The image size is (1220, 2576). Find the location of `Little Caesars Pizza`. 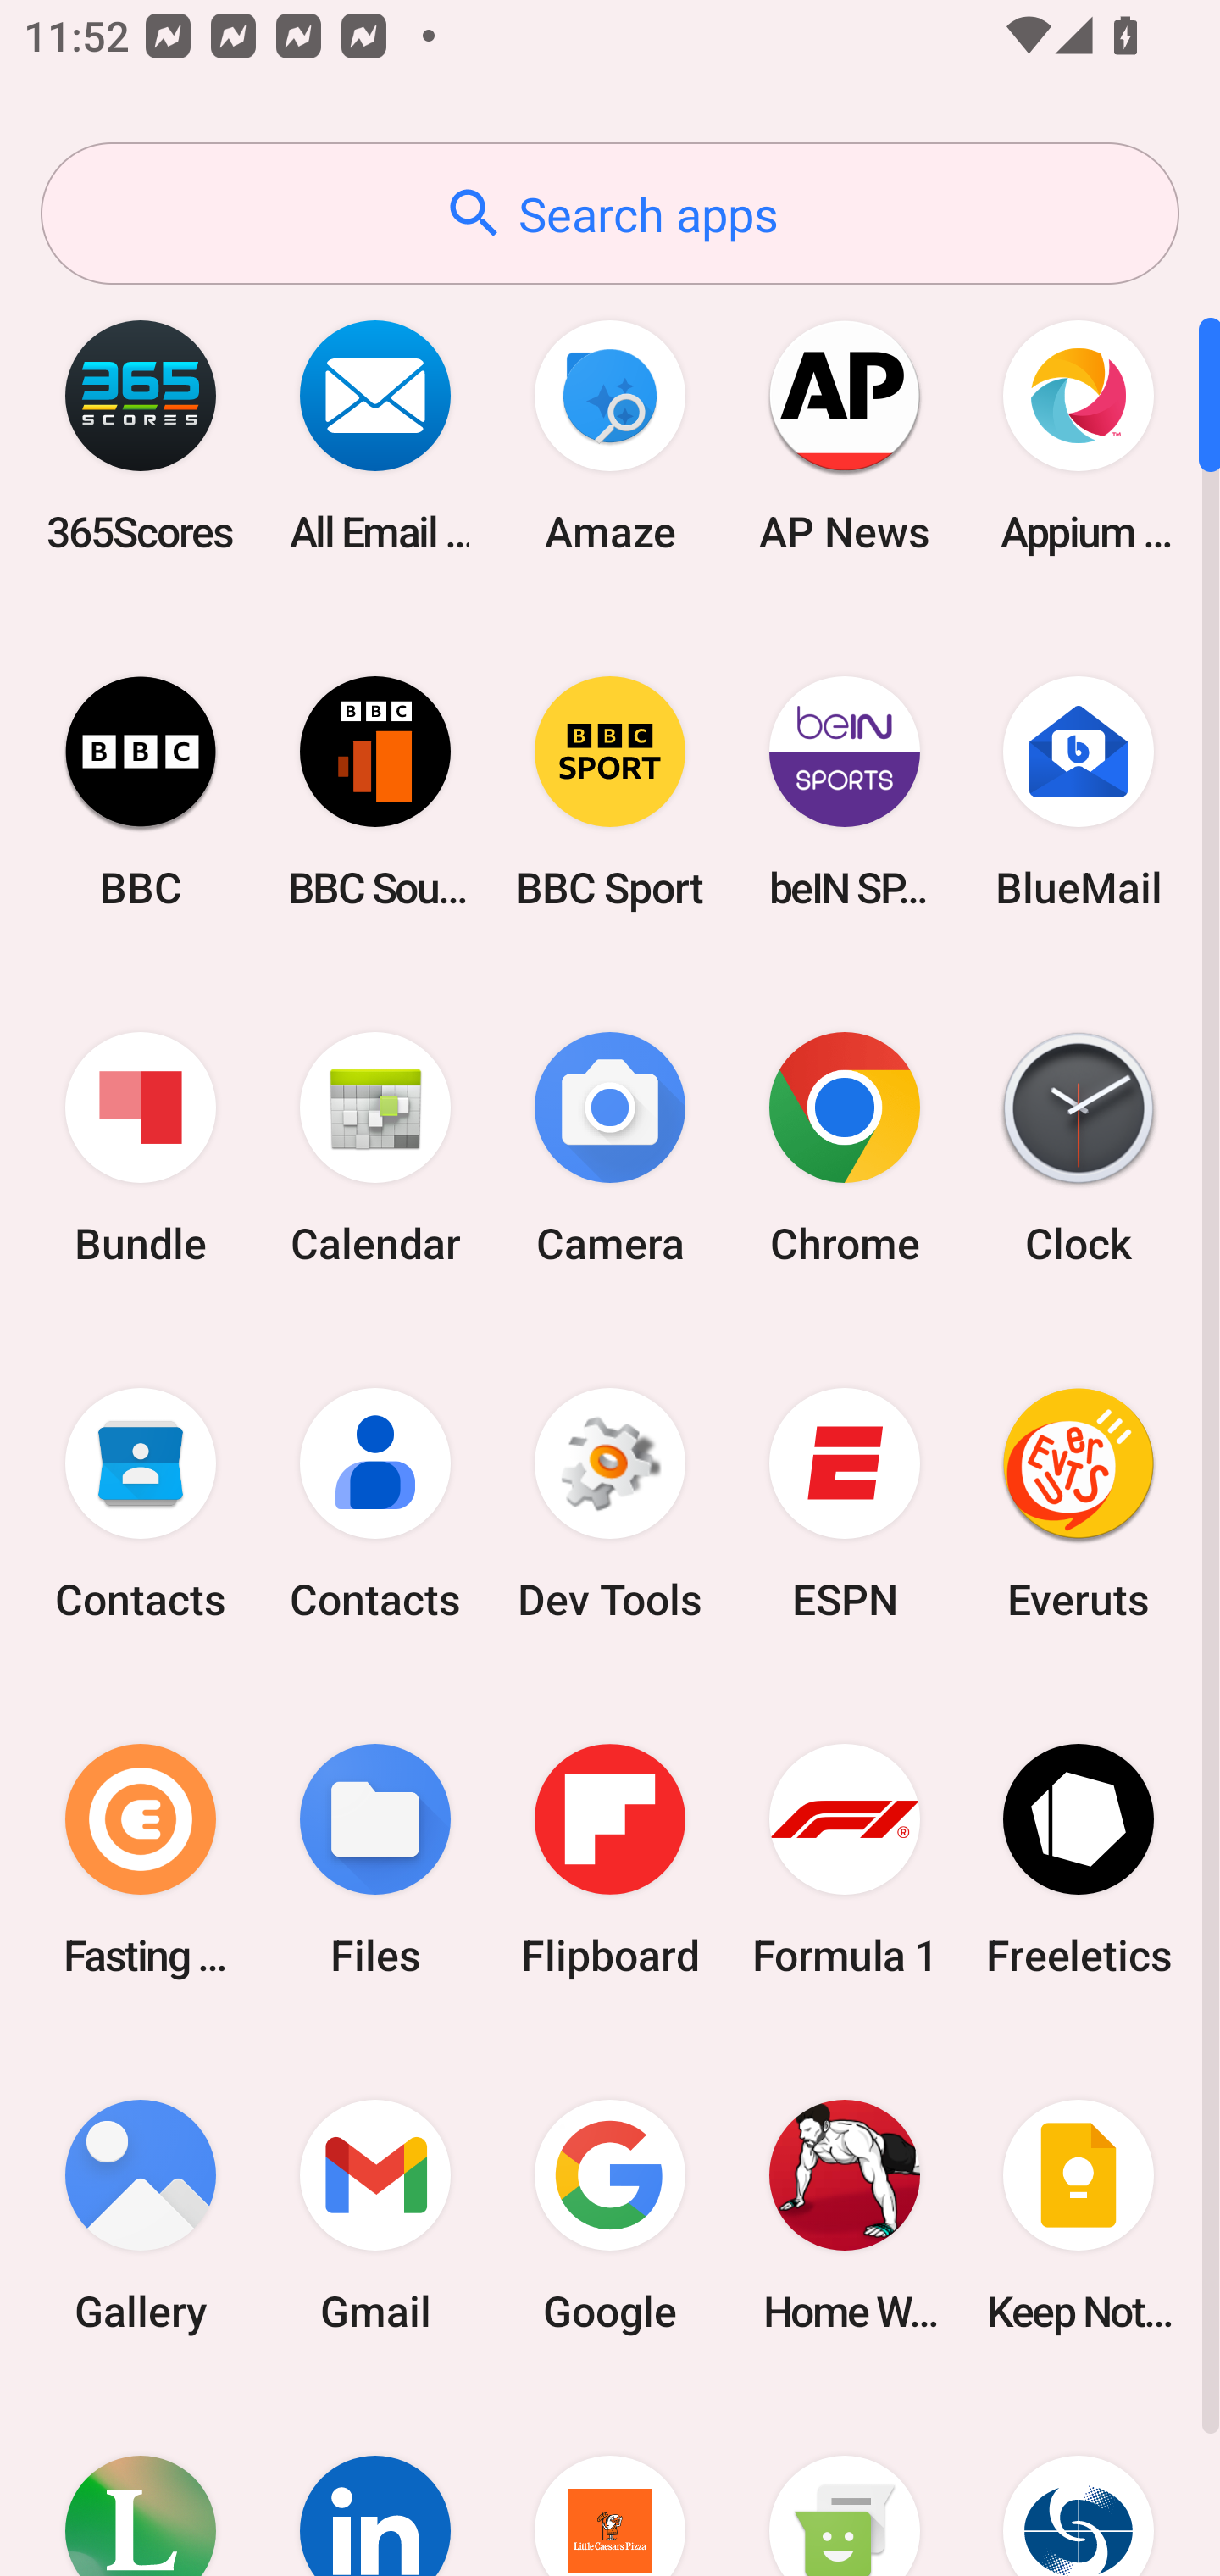

Little Caesars Pizza is located at coordinates (610, 2484).